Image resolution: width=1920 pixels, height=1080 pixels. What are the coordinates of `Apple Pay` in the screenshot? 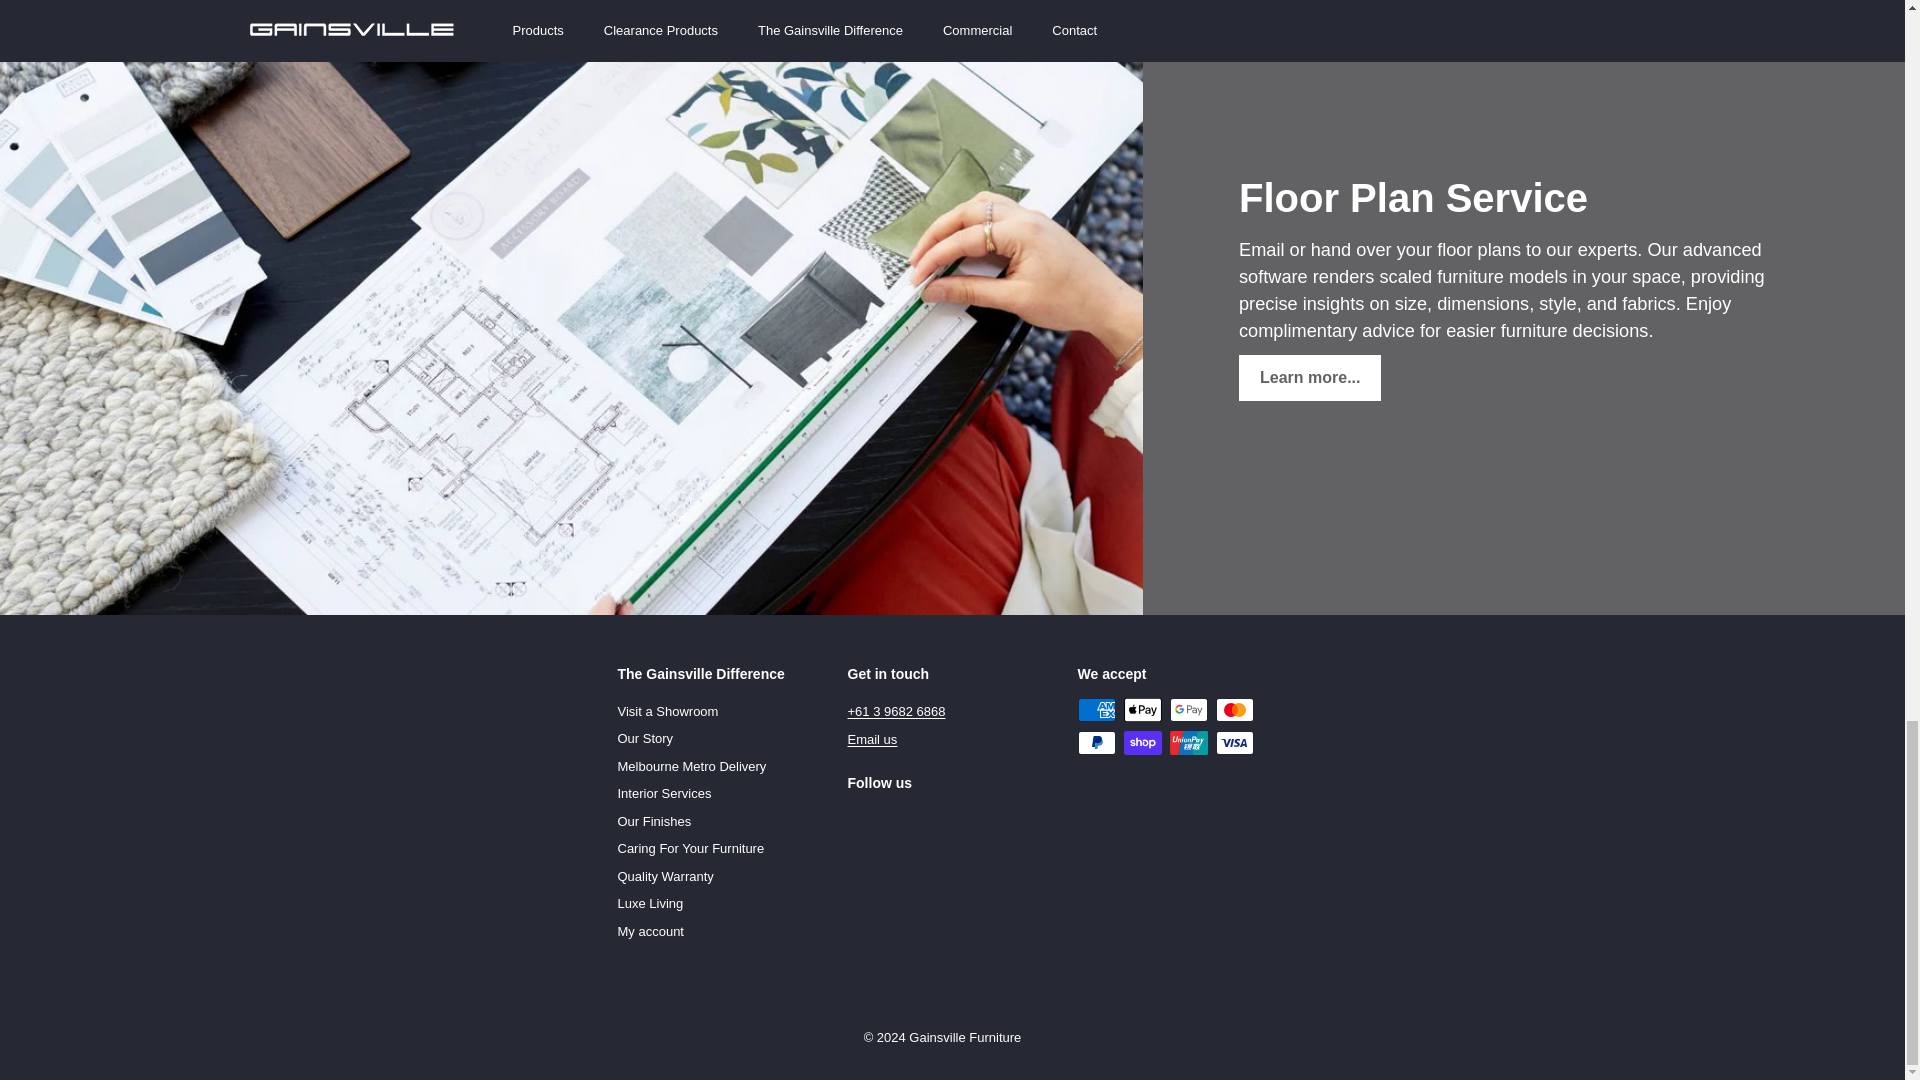 It's located at (1142, 710).